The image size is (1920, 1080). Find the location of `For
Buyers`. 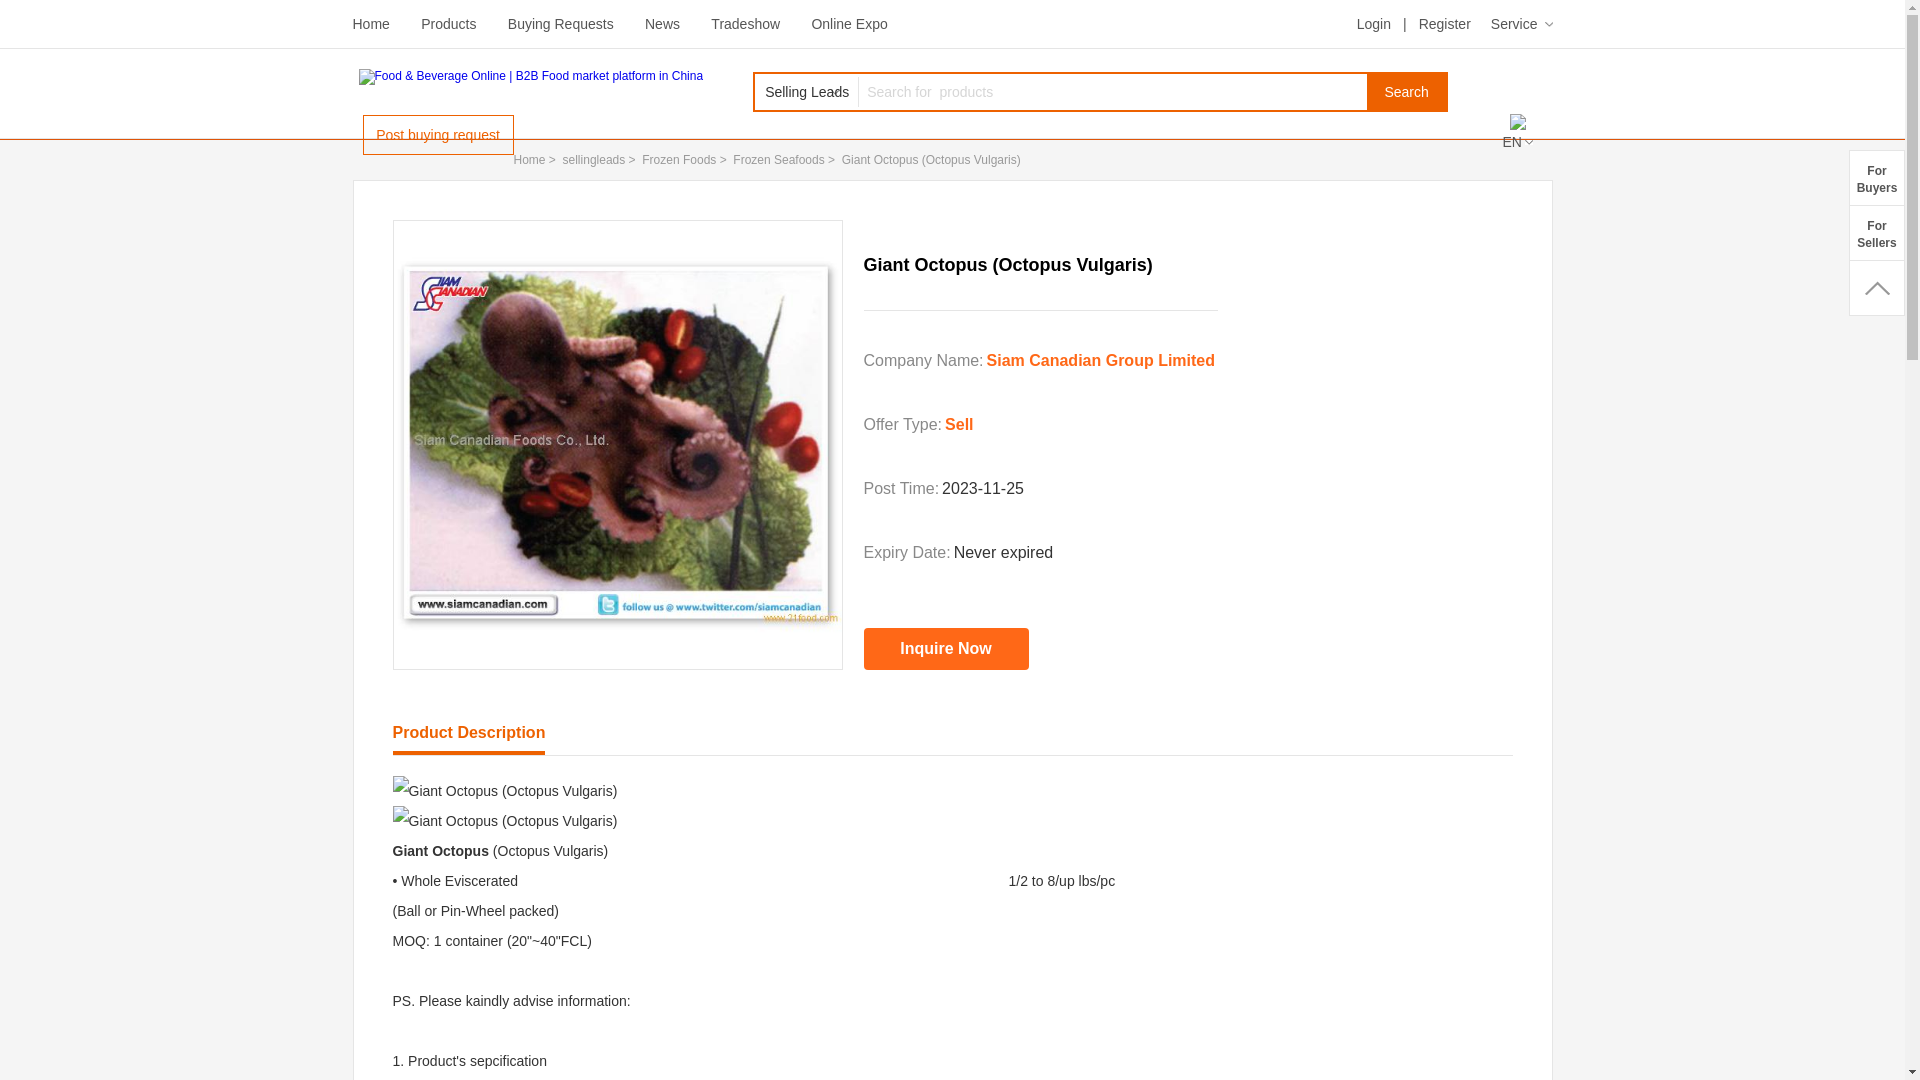

For
Buyers is located at coordinates (1877, 178).